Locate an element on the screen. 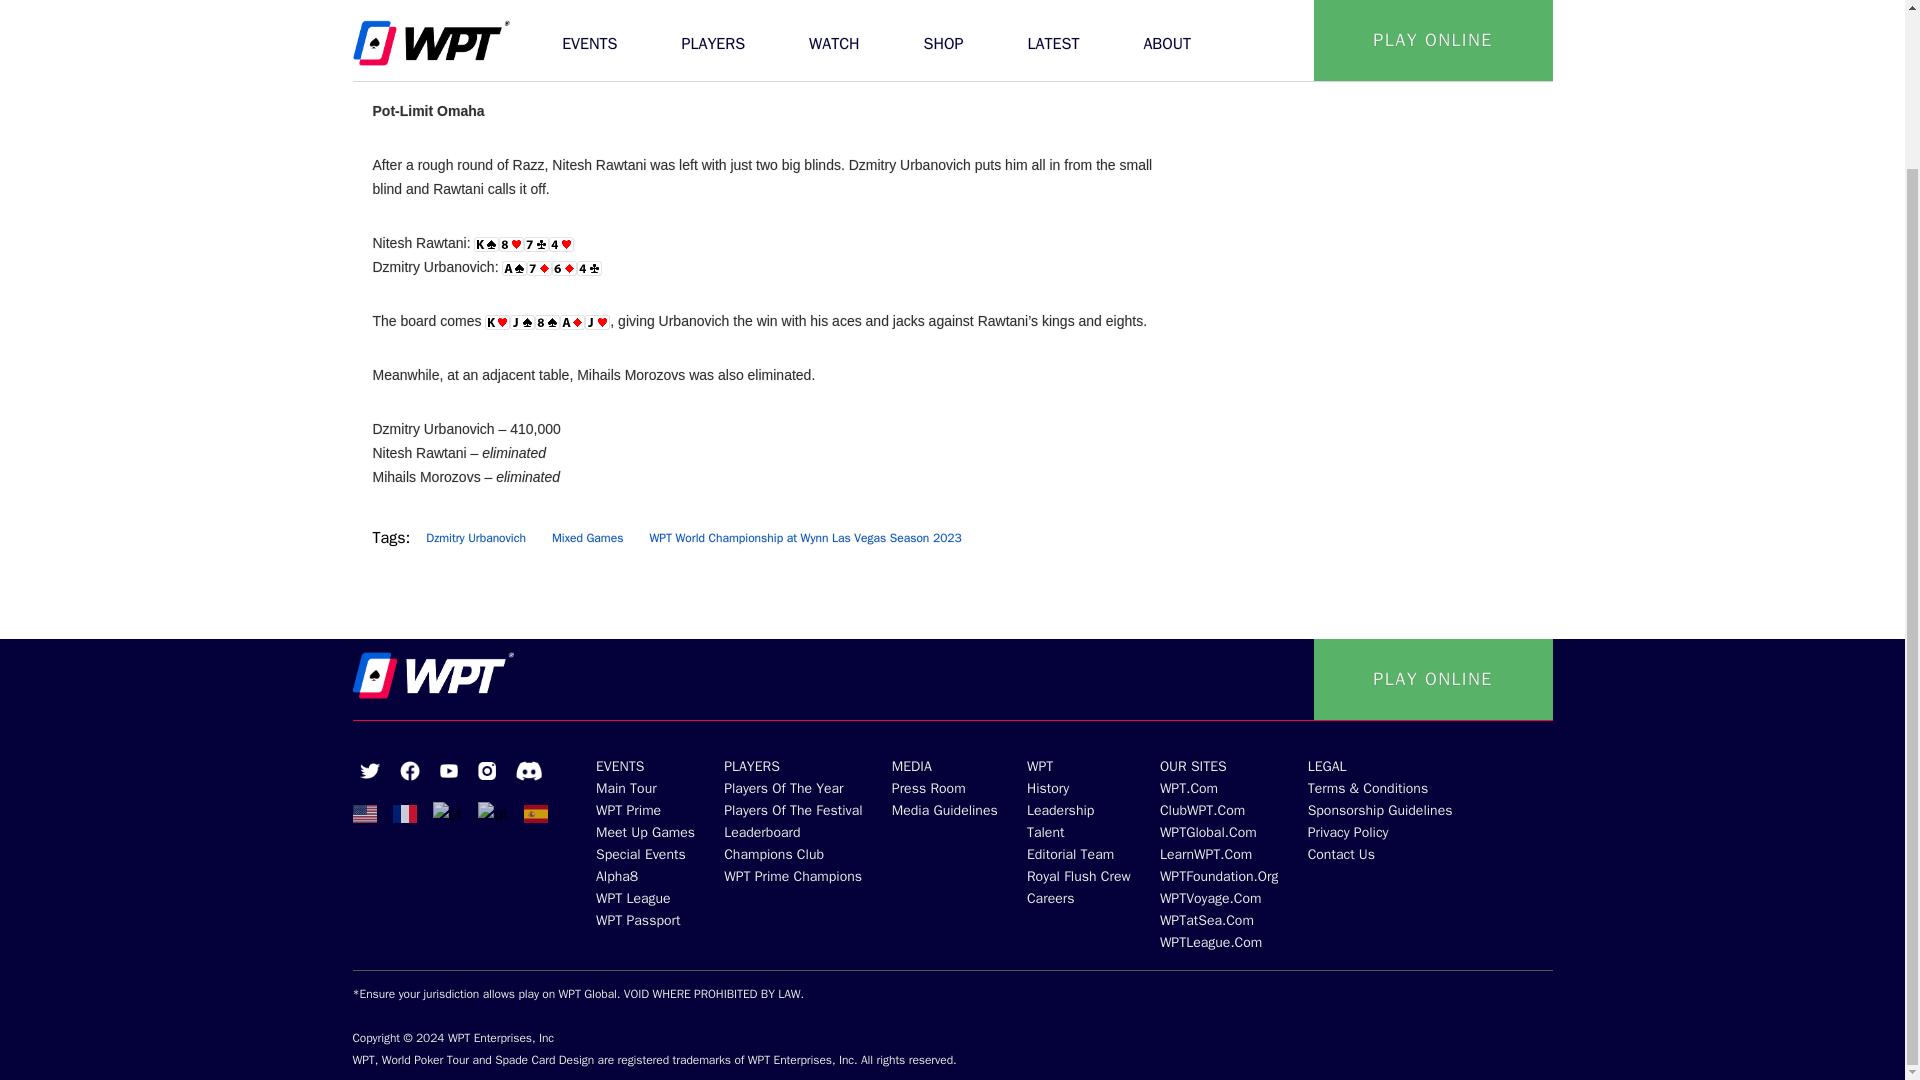 This screenshot has width=1920, height=1080. Heart K is located at coordinates (498, 322).